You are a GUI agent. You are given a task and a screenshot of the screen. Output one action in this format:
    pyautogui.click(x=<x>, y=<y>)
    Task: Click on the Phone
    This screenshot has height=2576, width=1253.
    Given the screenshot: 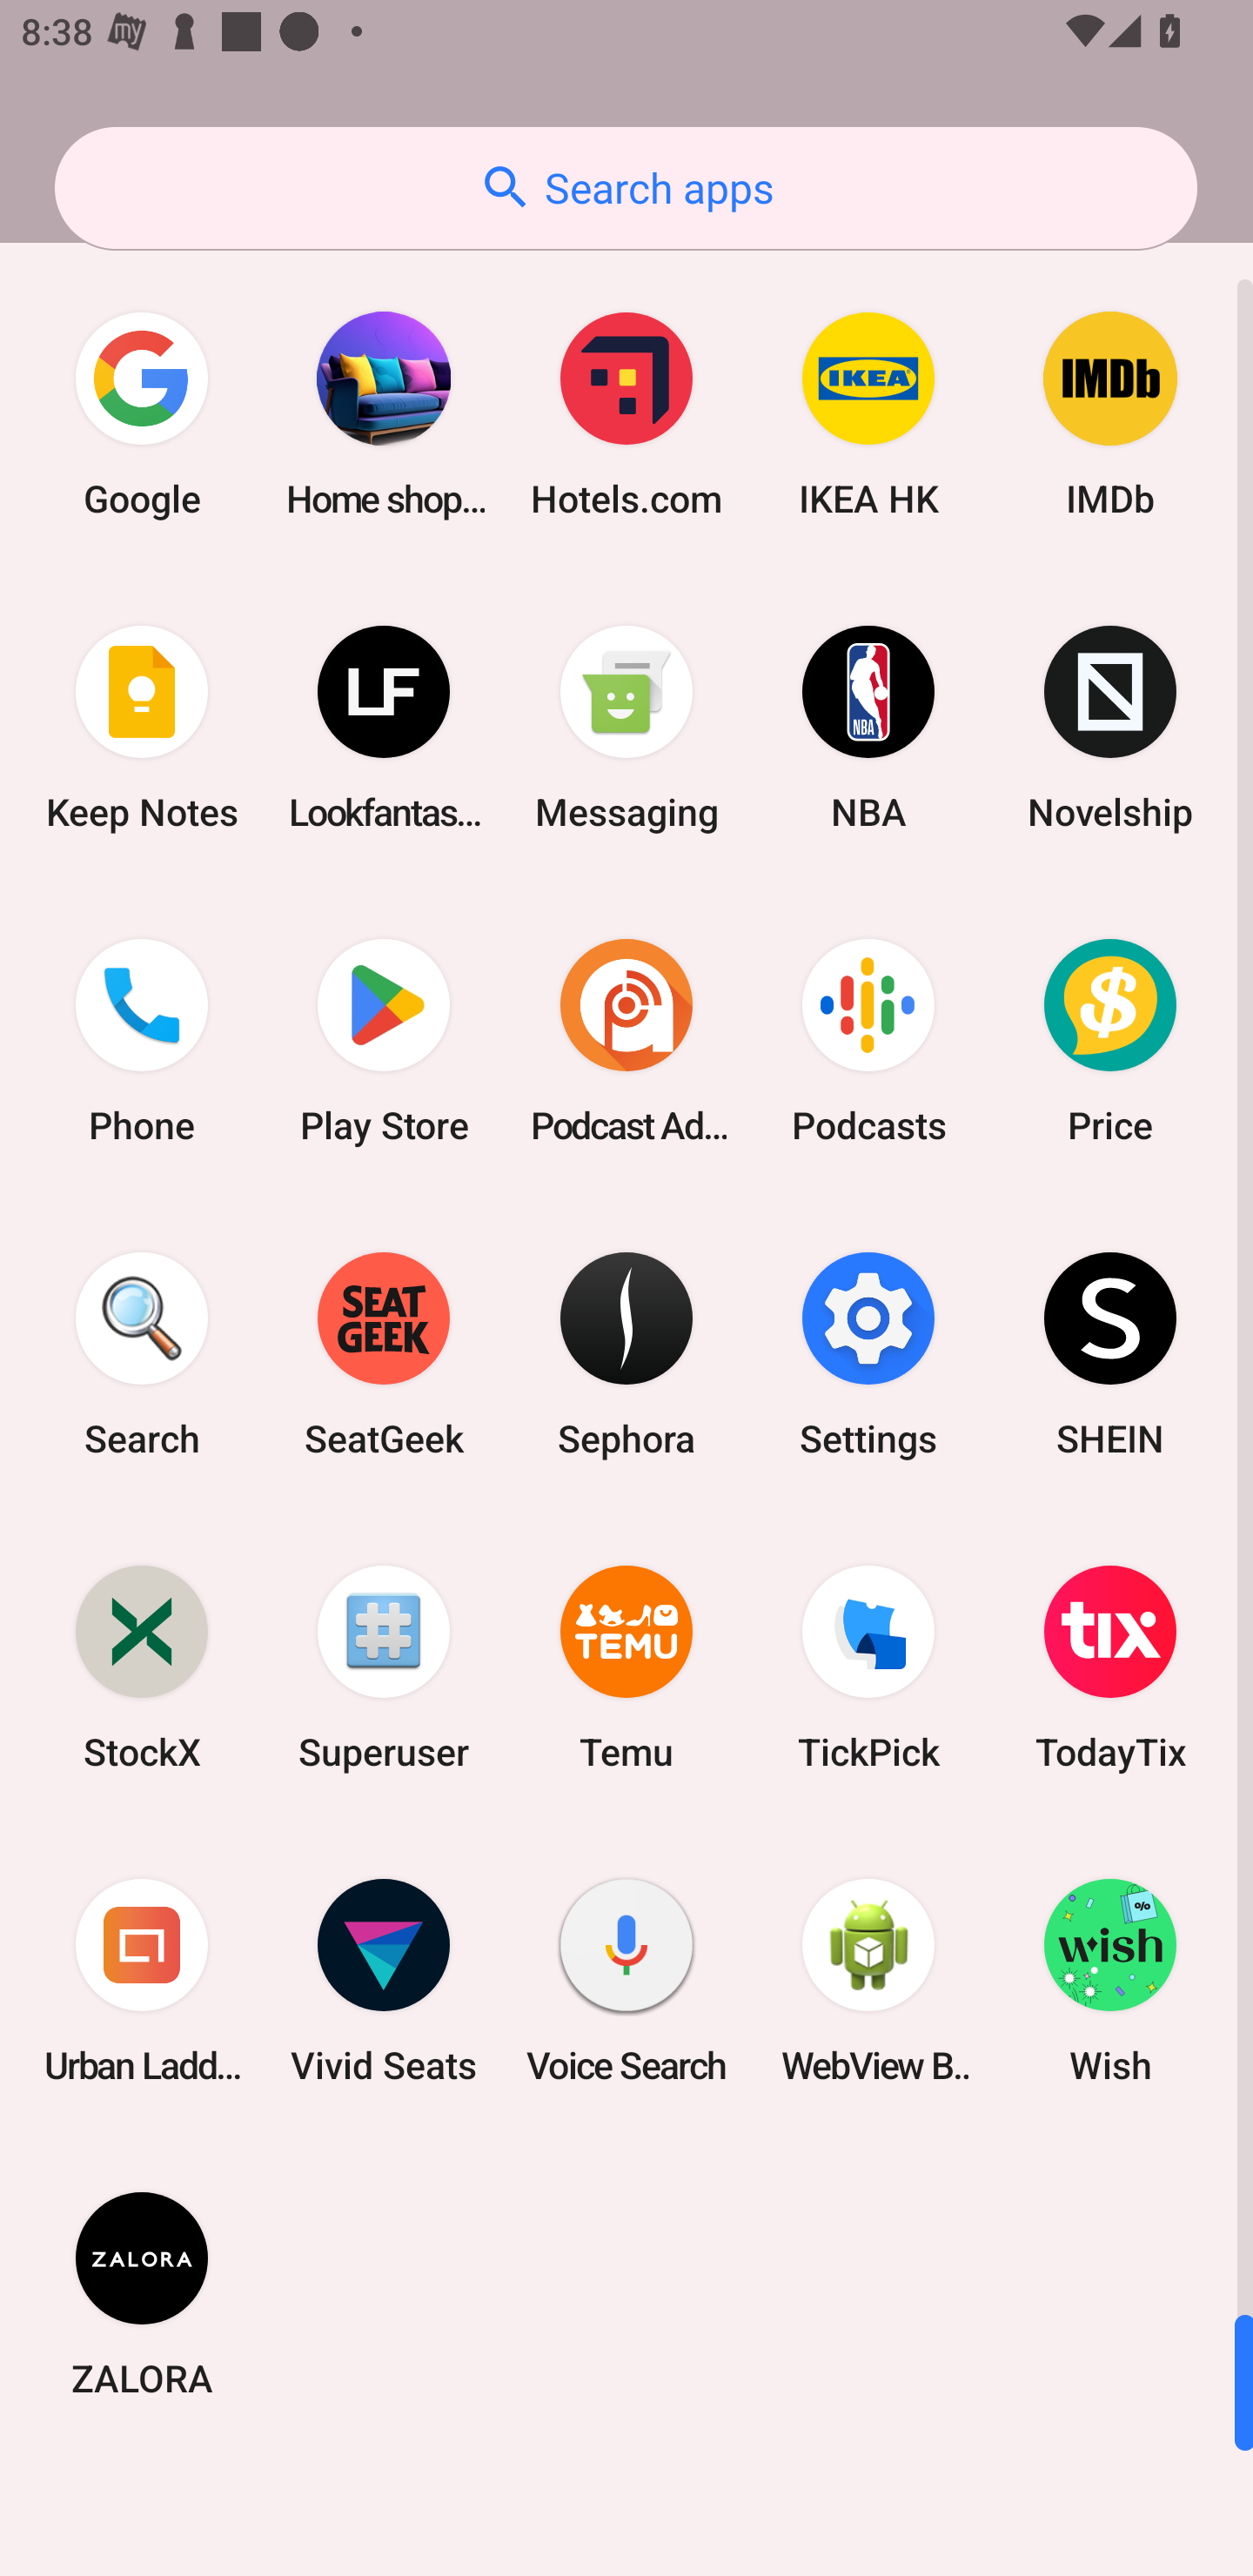 What is the action you would take?
    pyautogui.click(x=142, y=1041)
    